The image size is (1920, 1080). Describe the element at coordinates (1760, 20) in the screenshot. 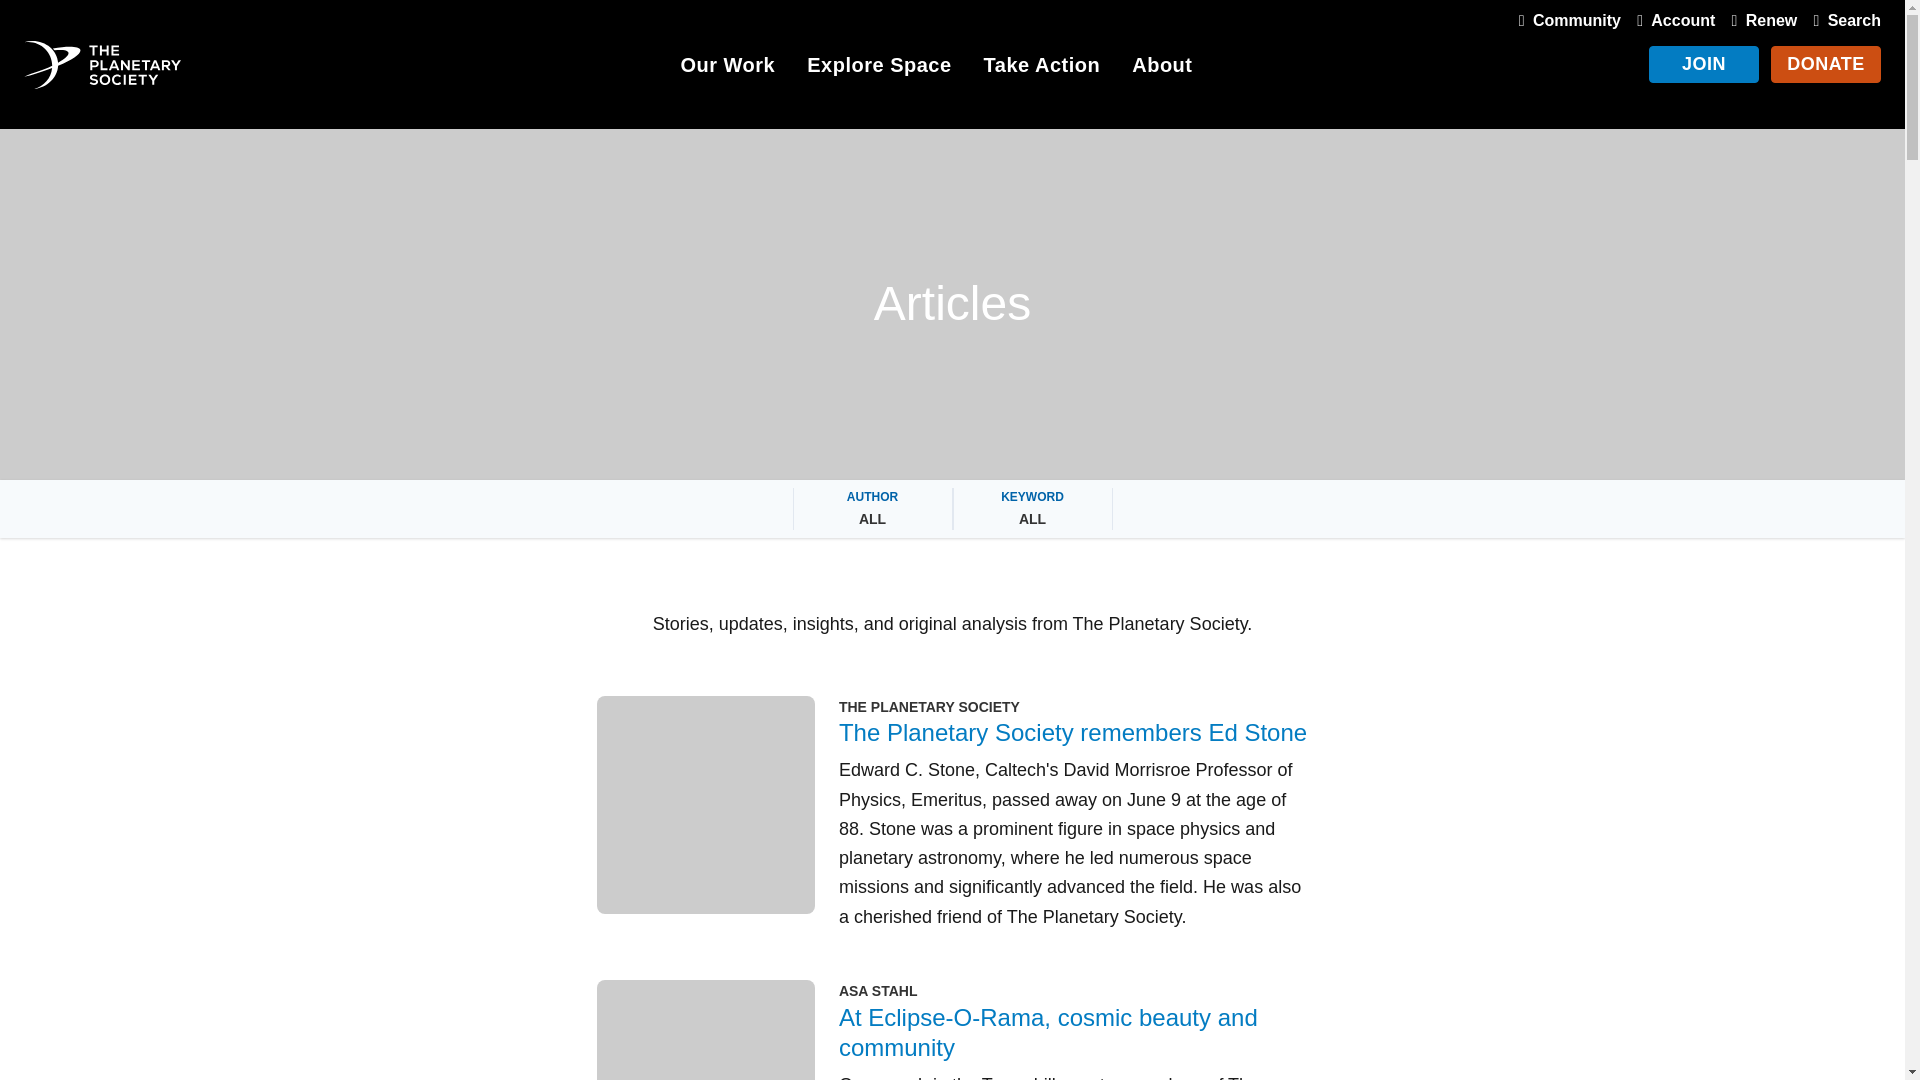

I see `Renew` at that location.